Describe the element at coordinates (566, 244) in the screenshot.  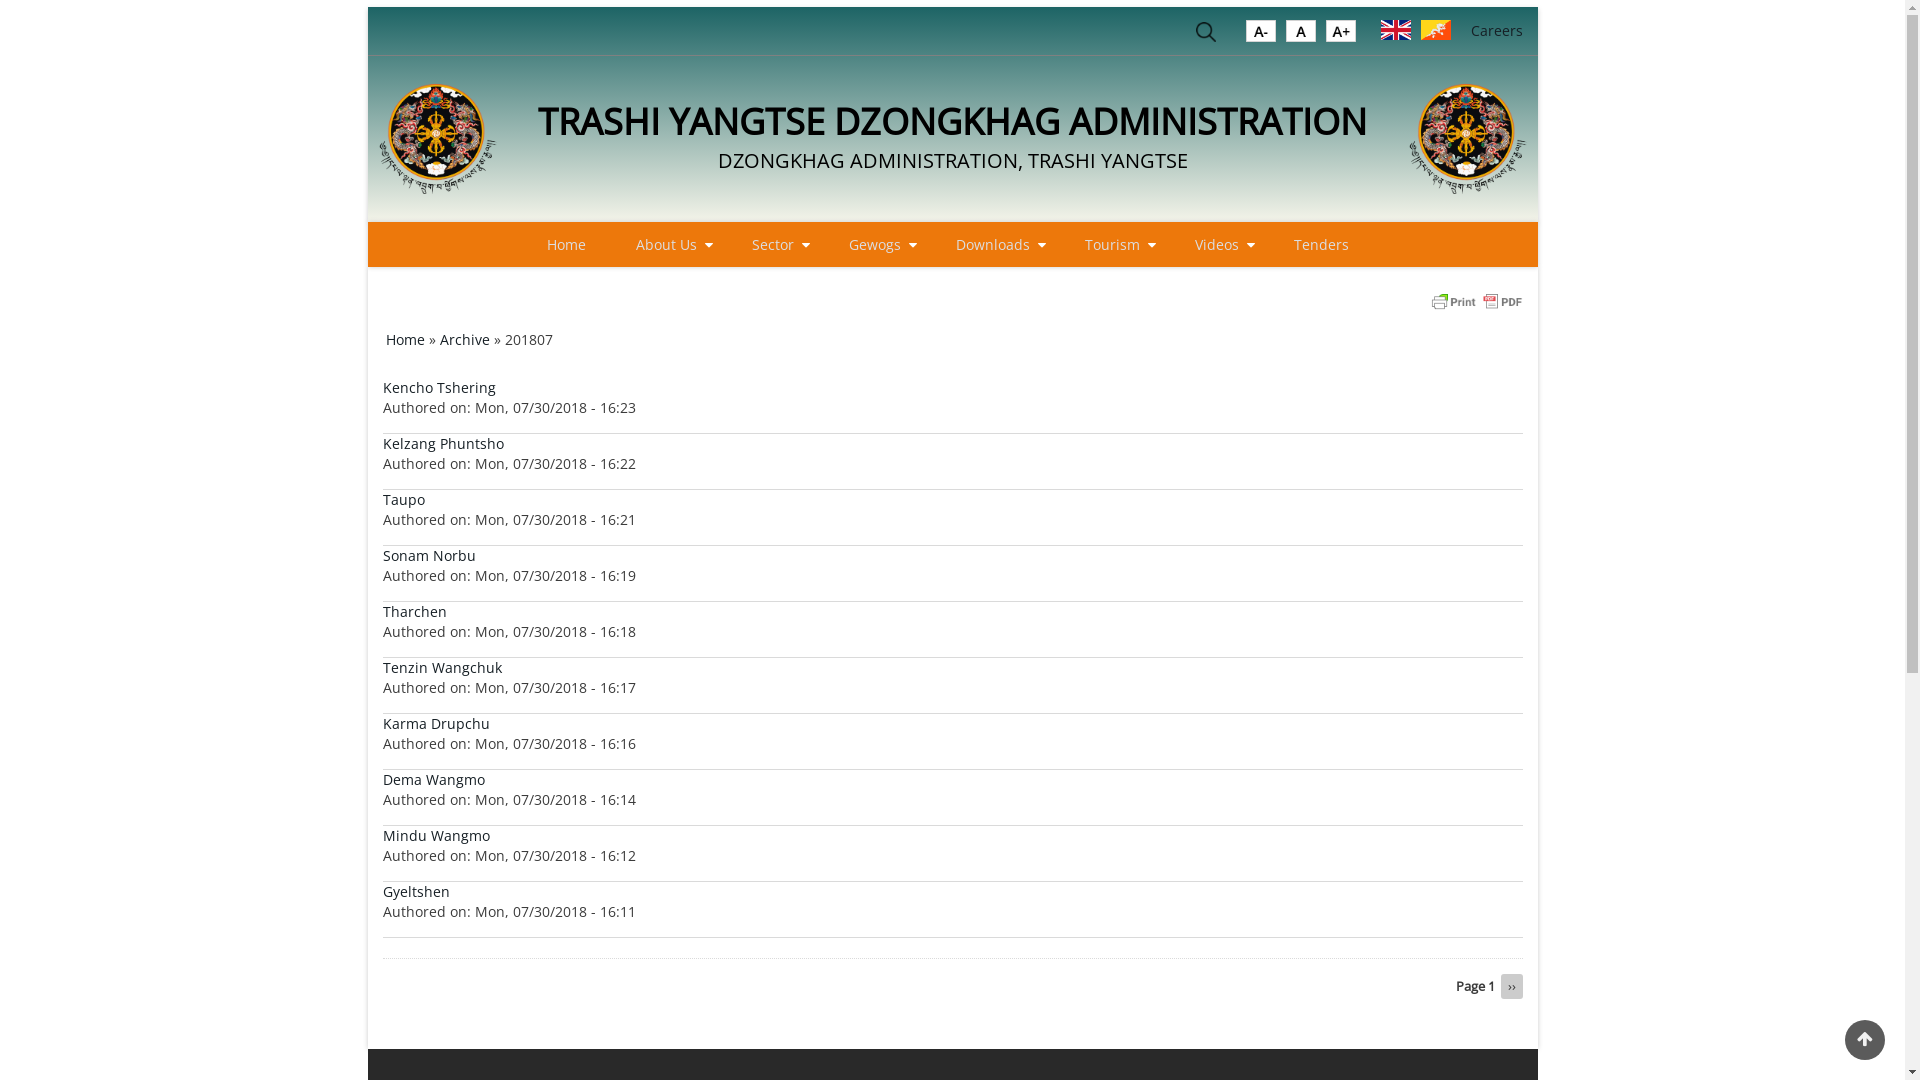
I see `Home` at that location.